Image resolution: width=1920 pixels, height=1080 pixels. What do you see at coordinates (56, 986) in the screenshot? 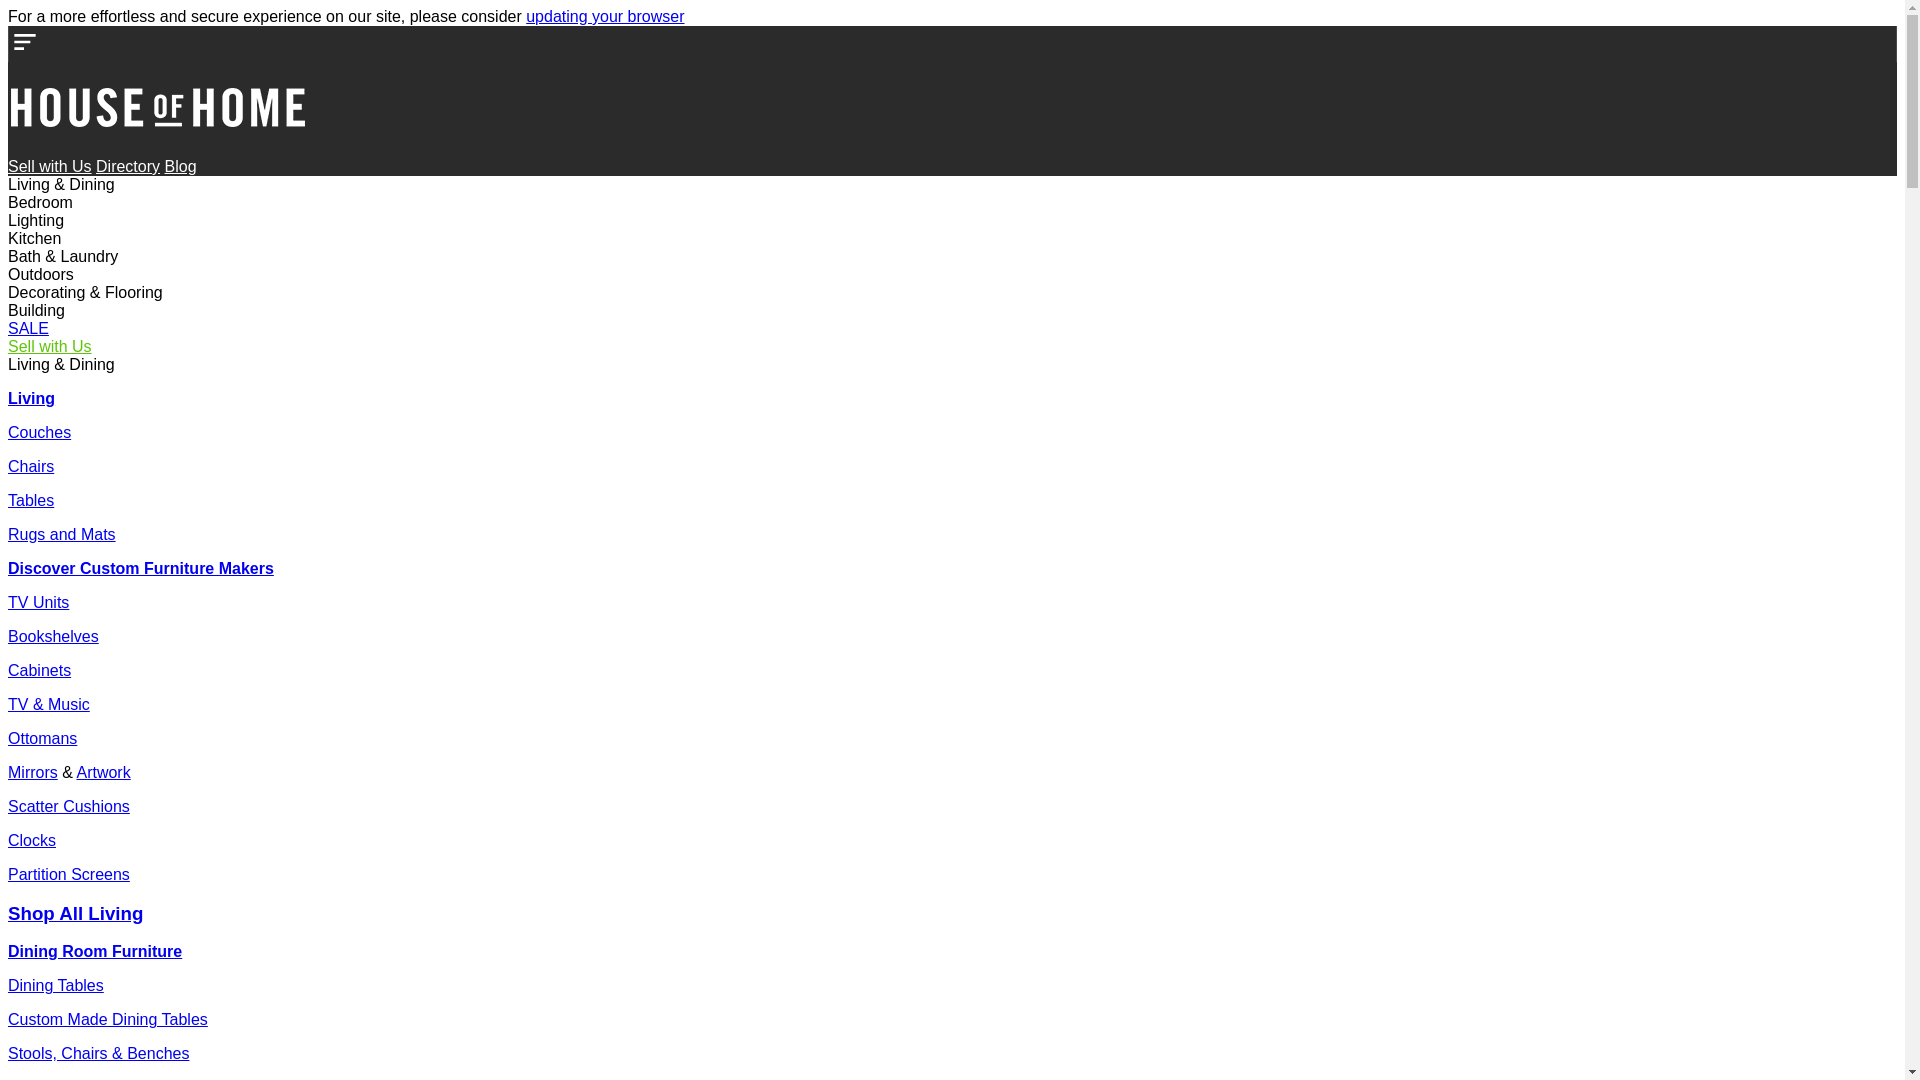
I see `Dining Tables` at bounding box center [56, 986].